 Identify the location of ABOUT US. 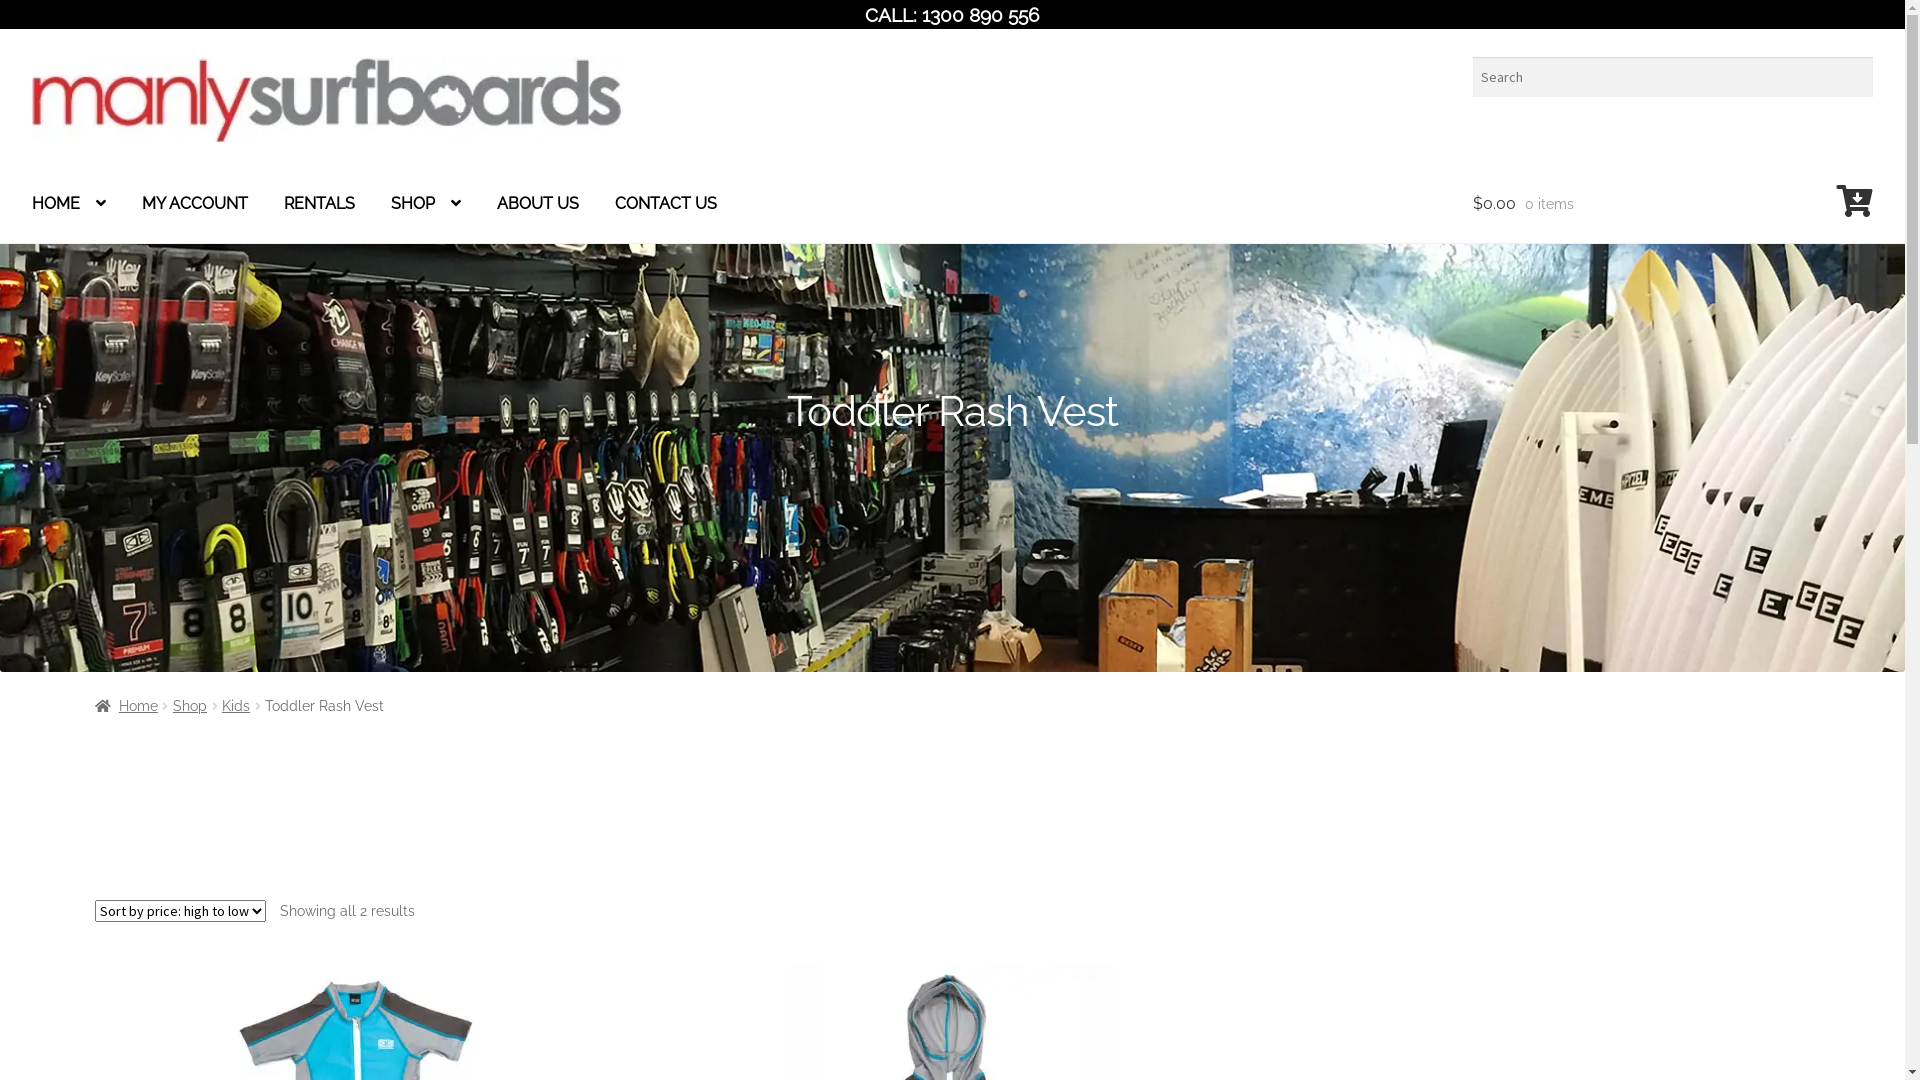
(538, 204).